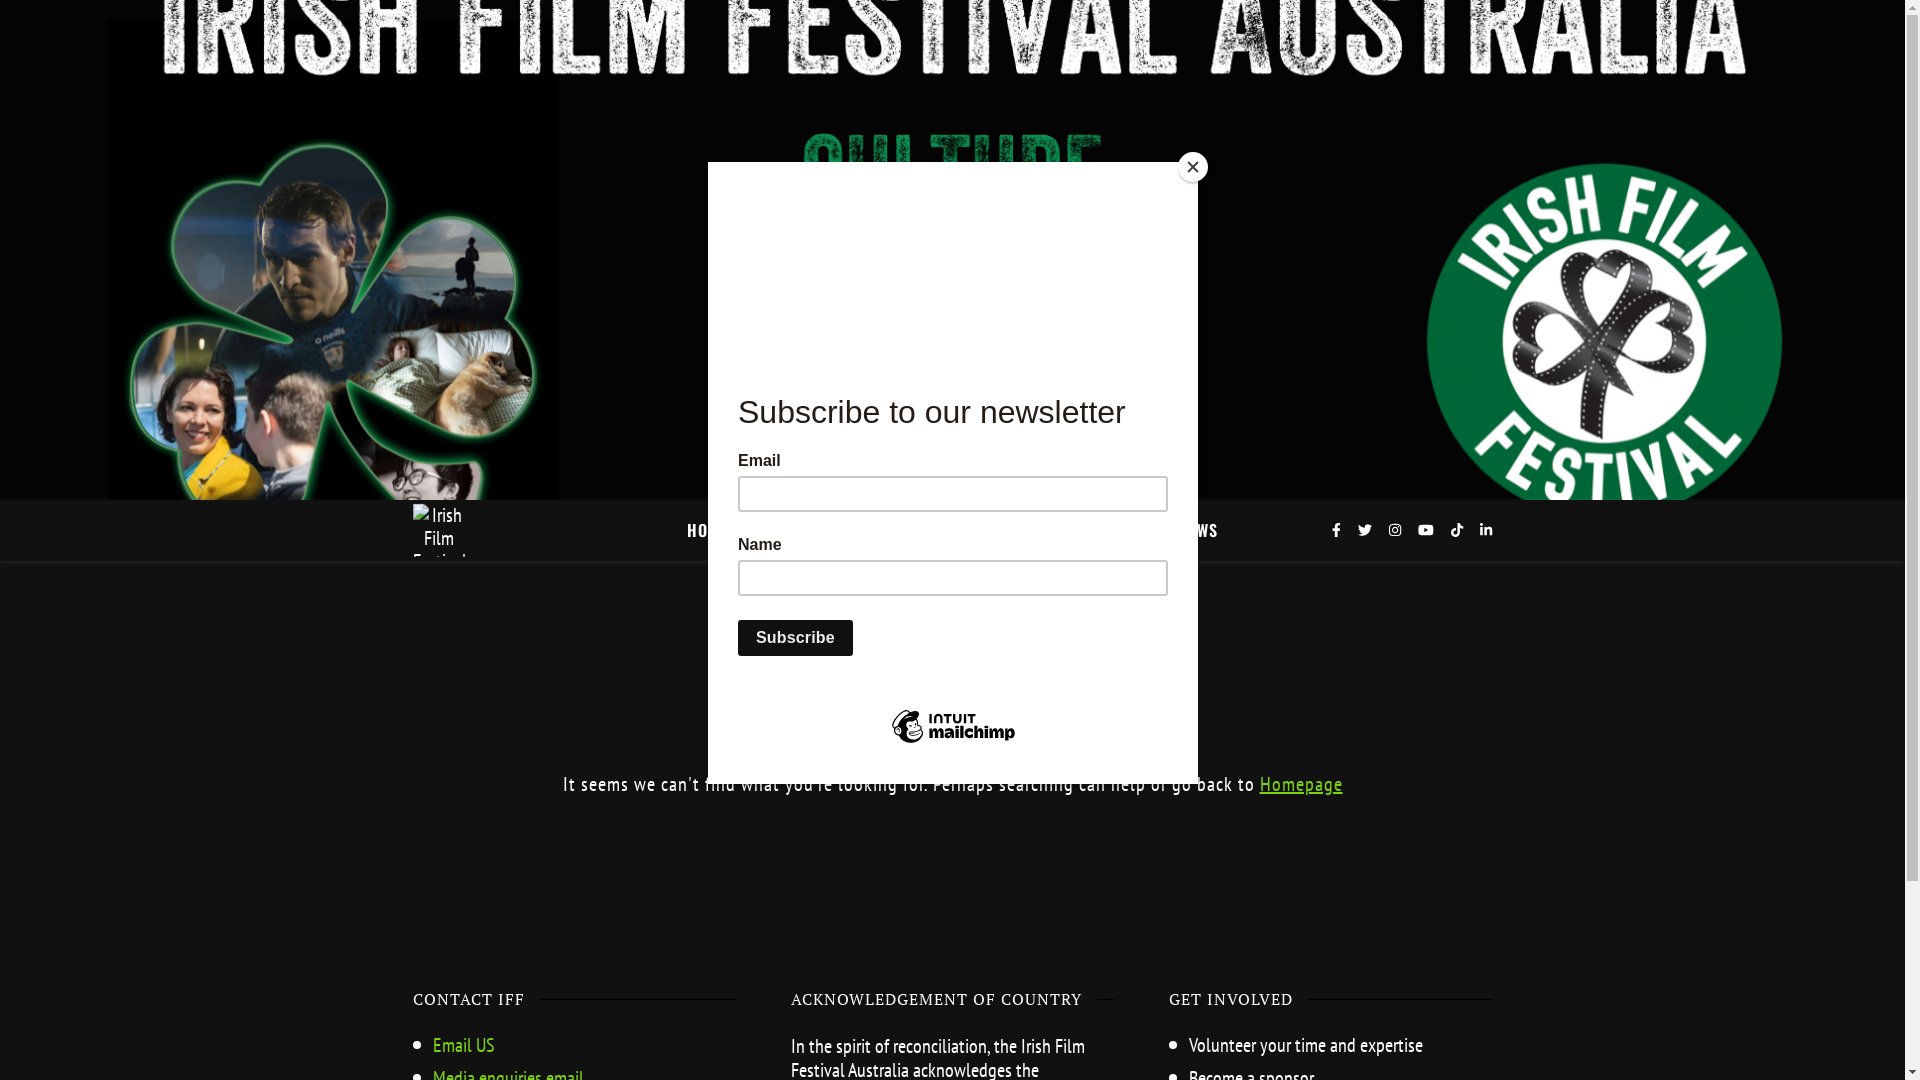 This screenshot has height=1080, width=1920. I want to click on HOME, so click(716, 530).